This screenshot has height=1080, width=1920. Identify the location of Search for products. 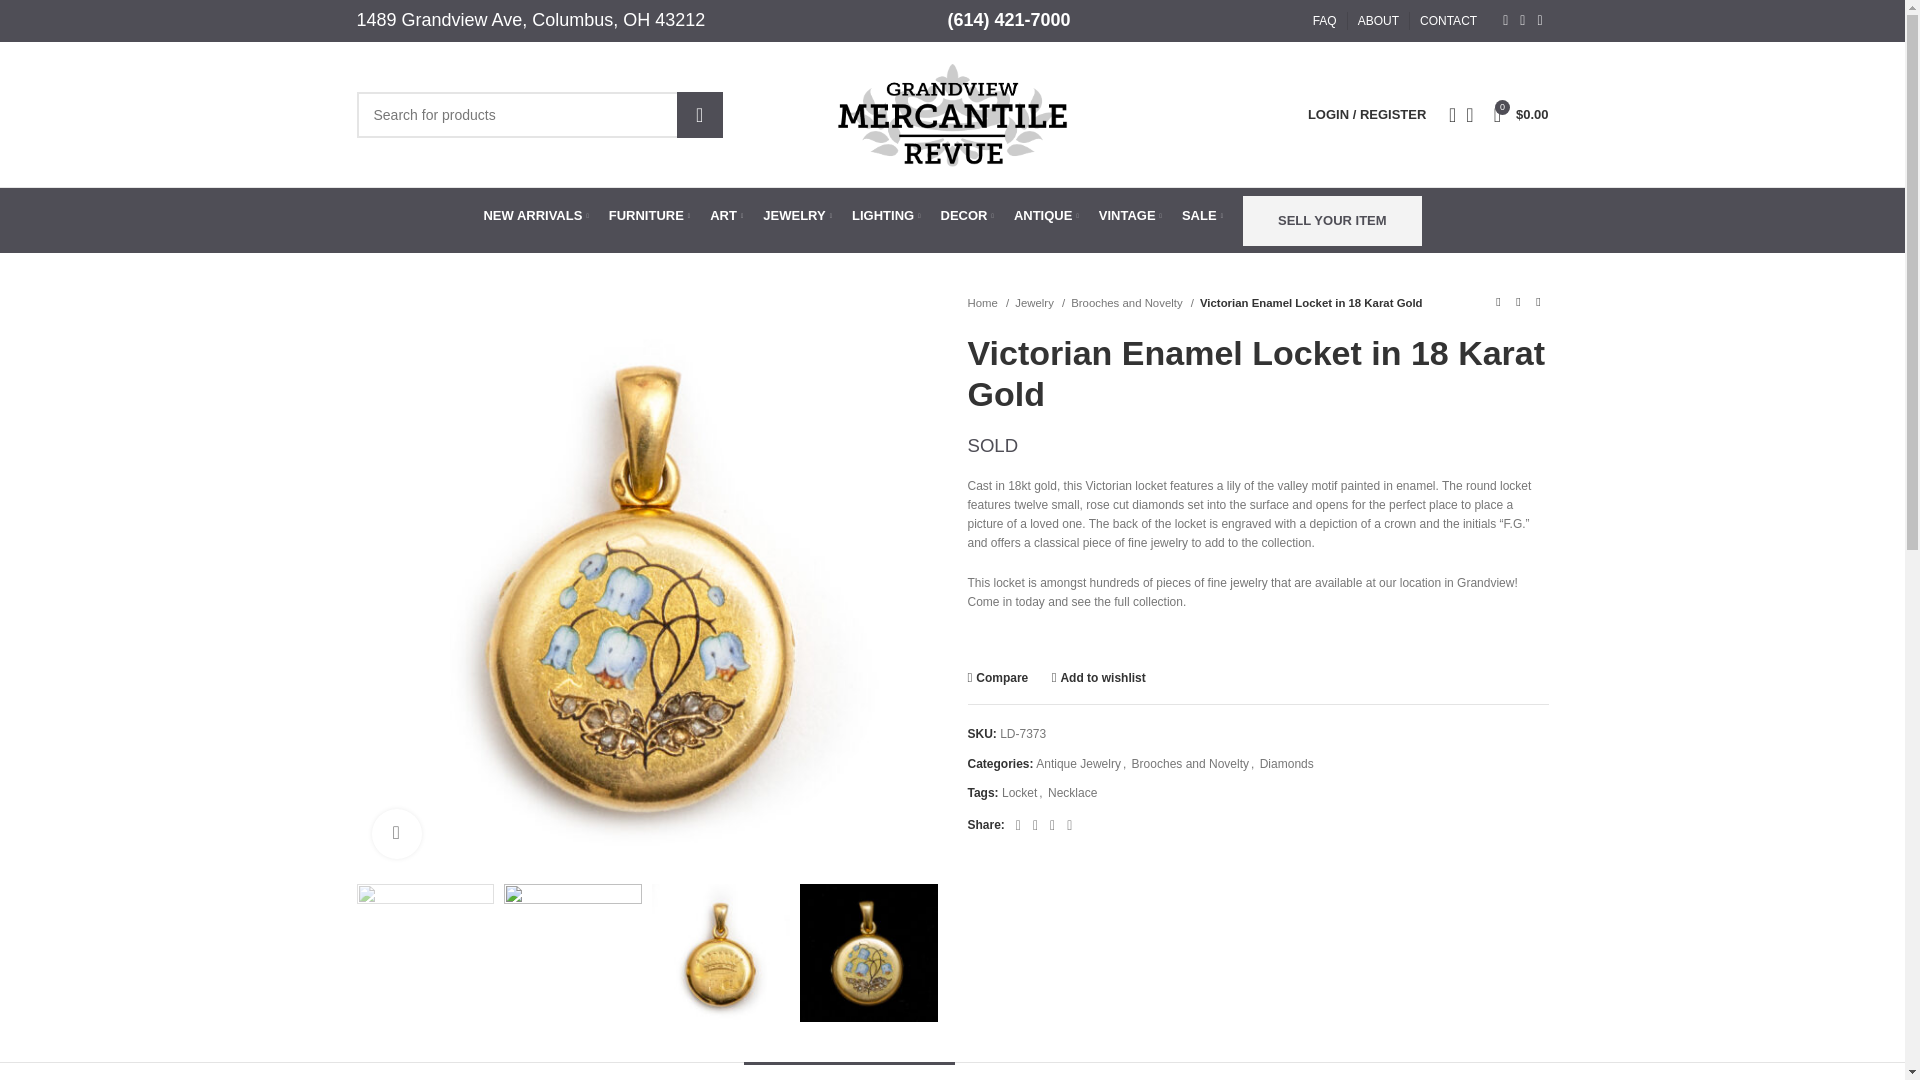
(538, 114).